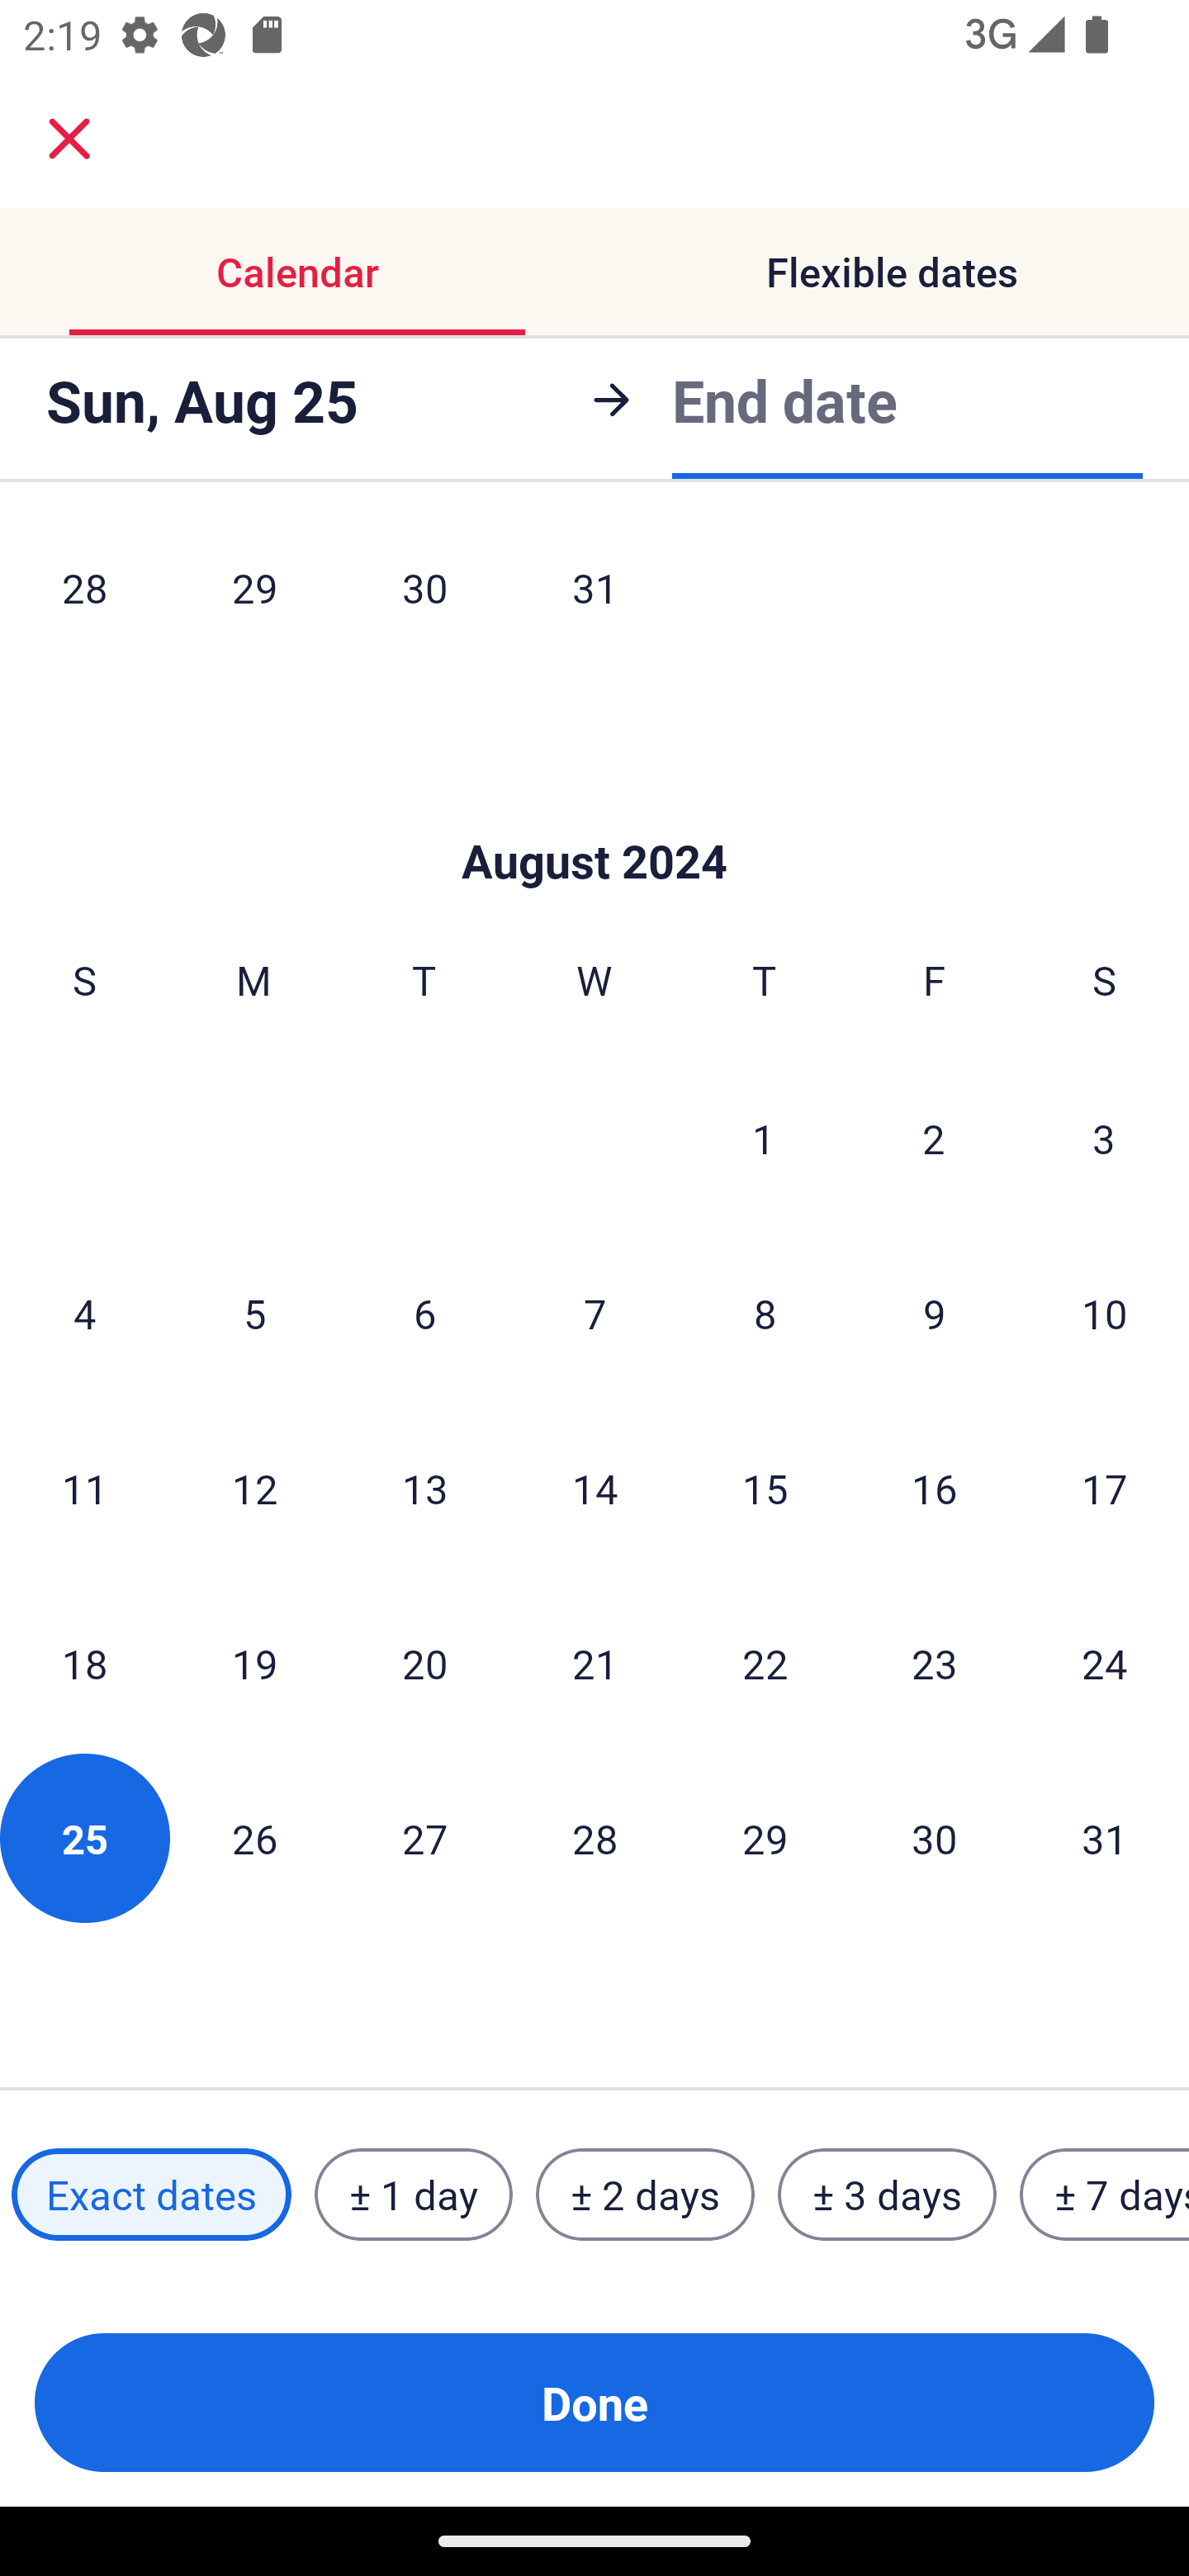 The width and height of the screenshot is (1189, 2576). I want to click on 21 Wednesday, August 21, 2024, so click(594, 1664).